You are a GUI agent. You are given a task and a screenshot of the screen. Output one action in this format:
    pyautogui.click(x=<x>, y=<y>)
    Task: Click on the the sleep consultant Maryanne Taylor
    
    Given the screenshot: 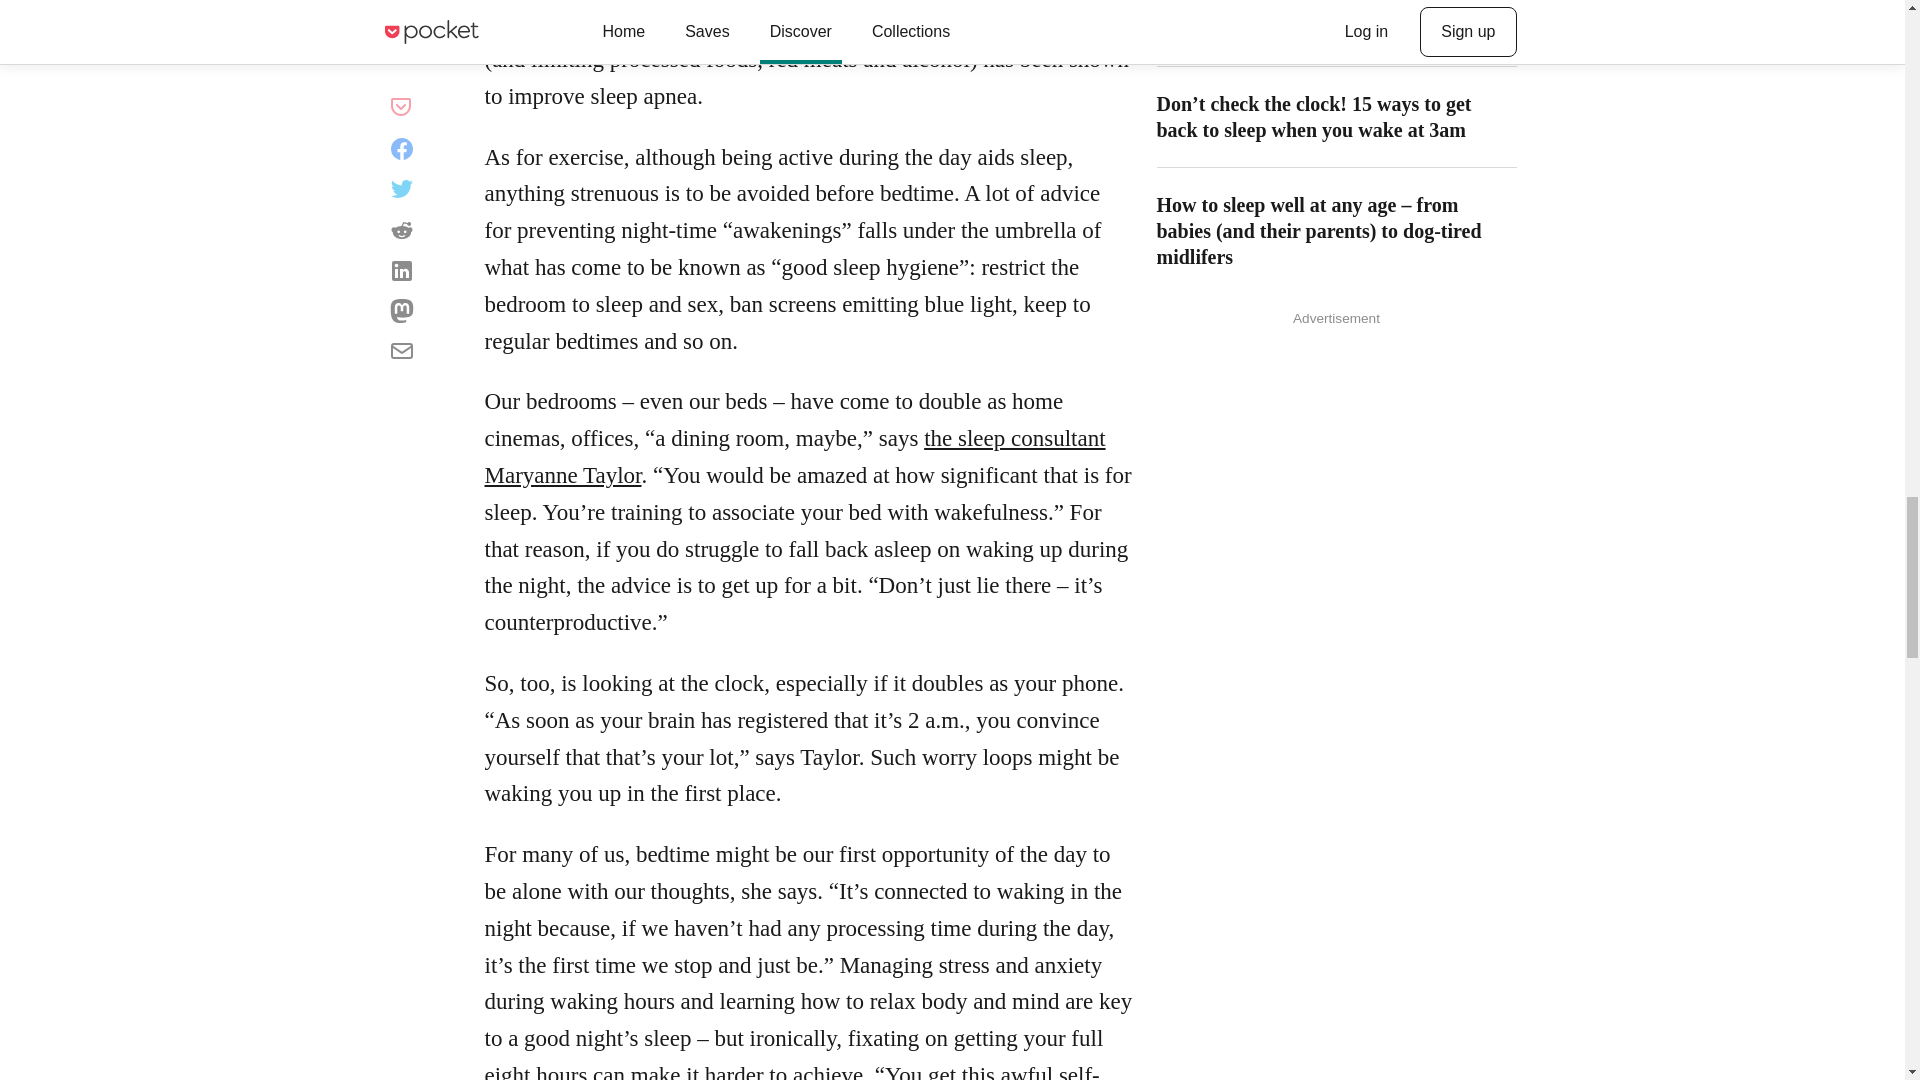 What is the action you would take?
    pyautogui.click(x=794, y=456)
    